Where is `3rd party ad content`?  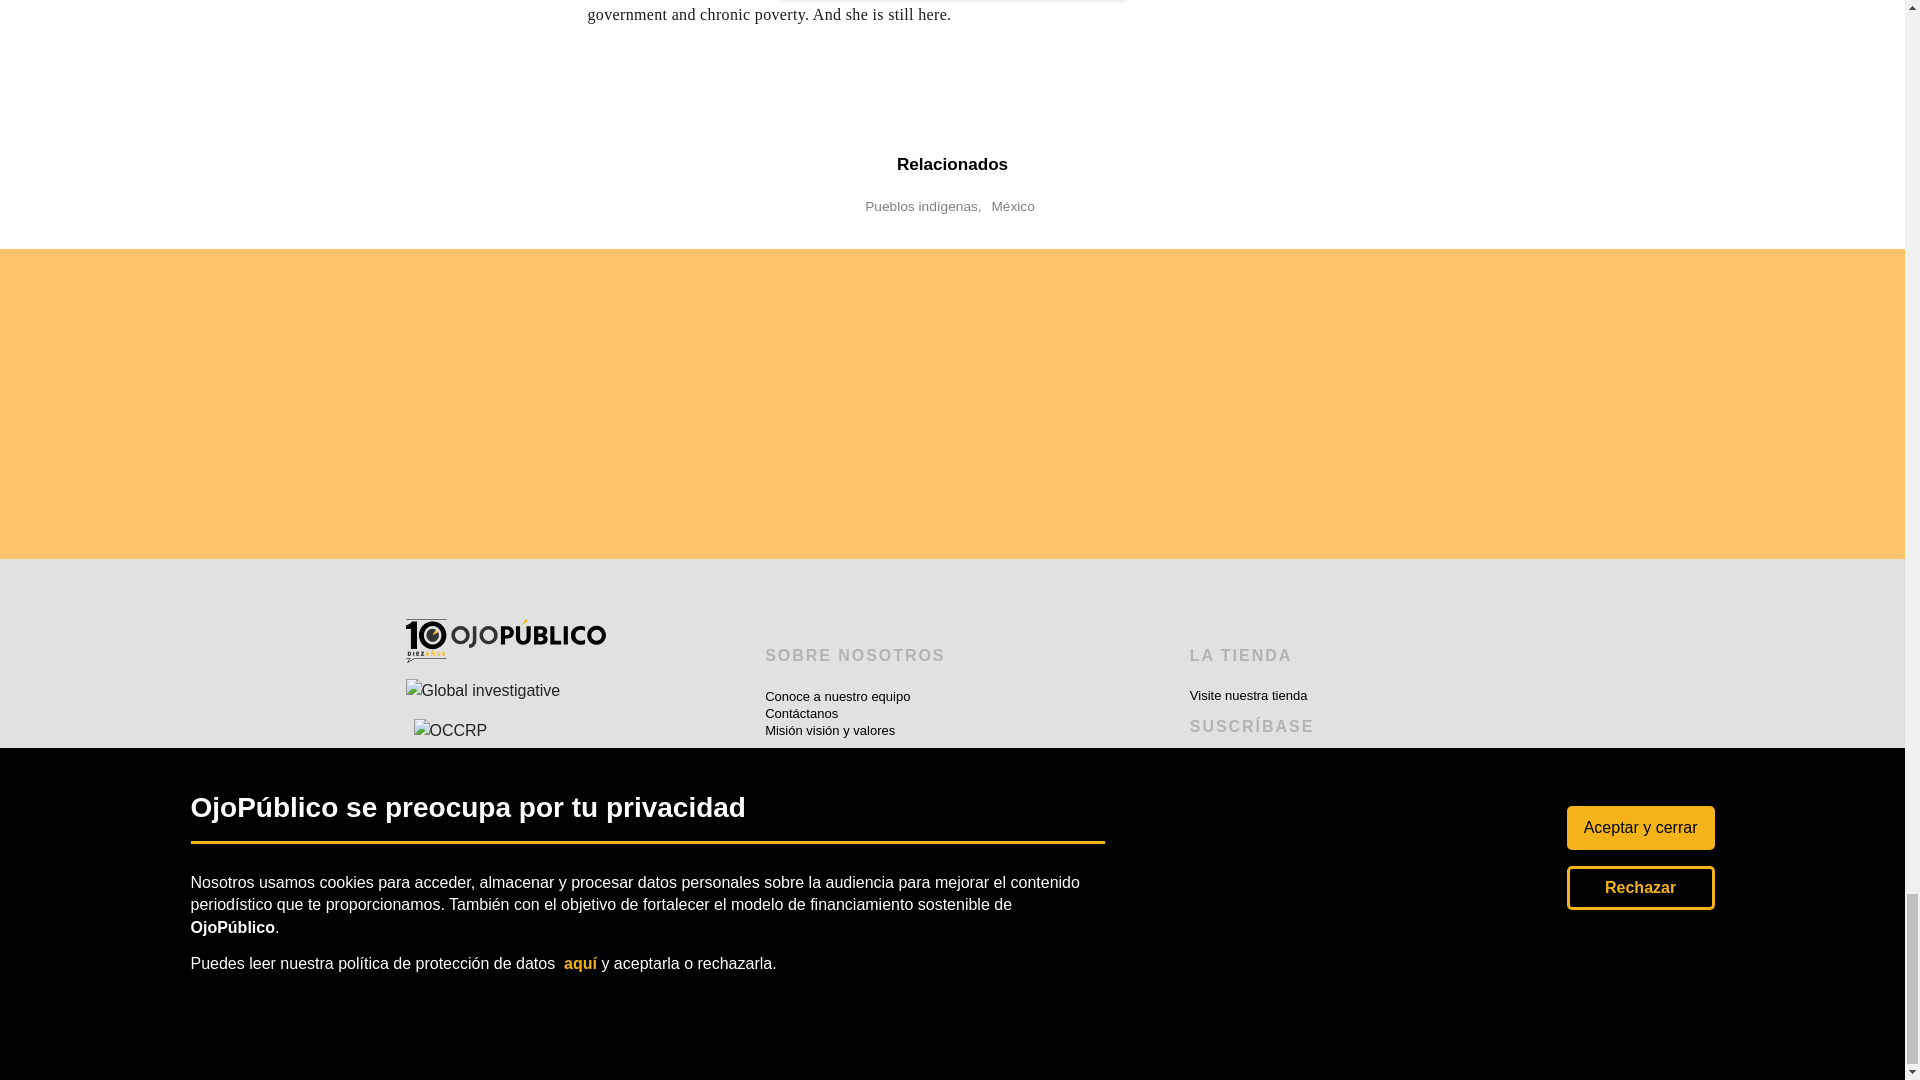 3rd party ad content is located at coordinates (816, 404).